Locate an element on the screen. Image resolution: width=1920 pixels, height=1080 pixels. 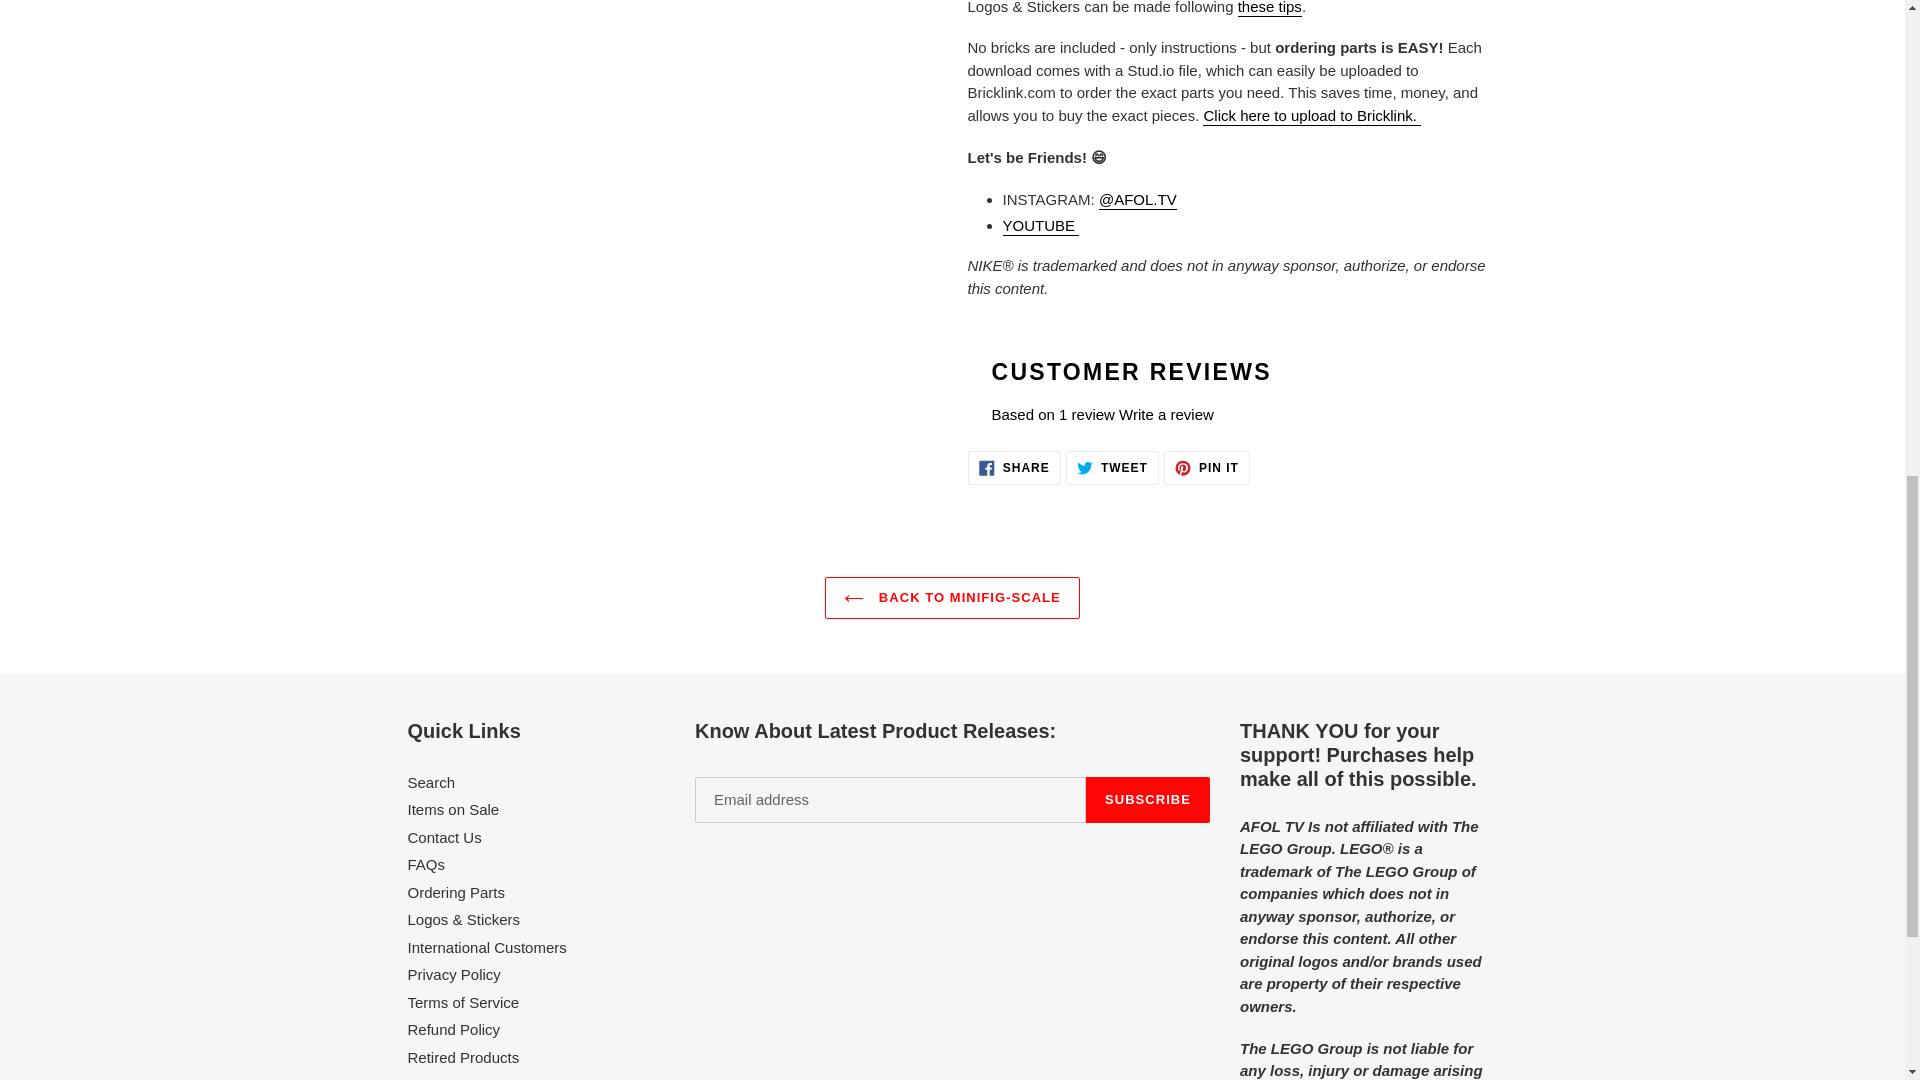
Upload Parts is located at coordinates (1312, 116).